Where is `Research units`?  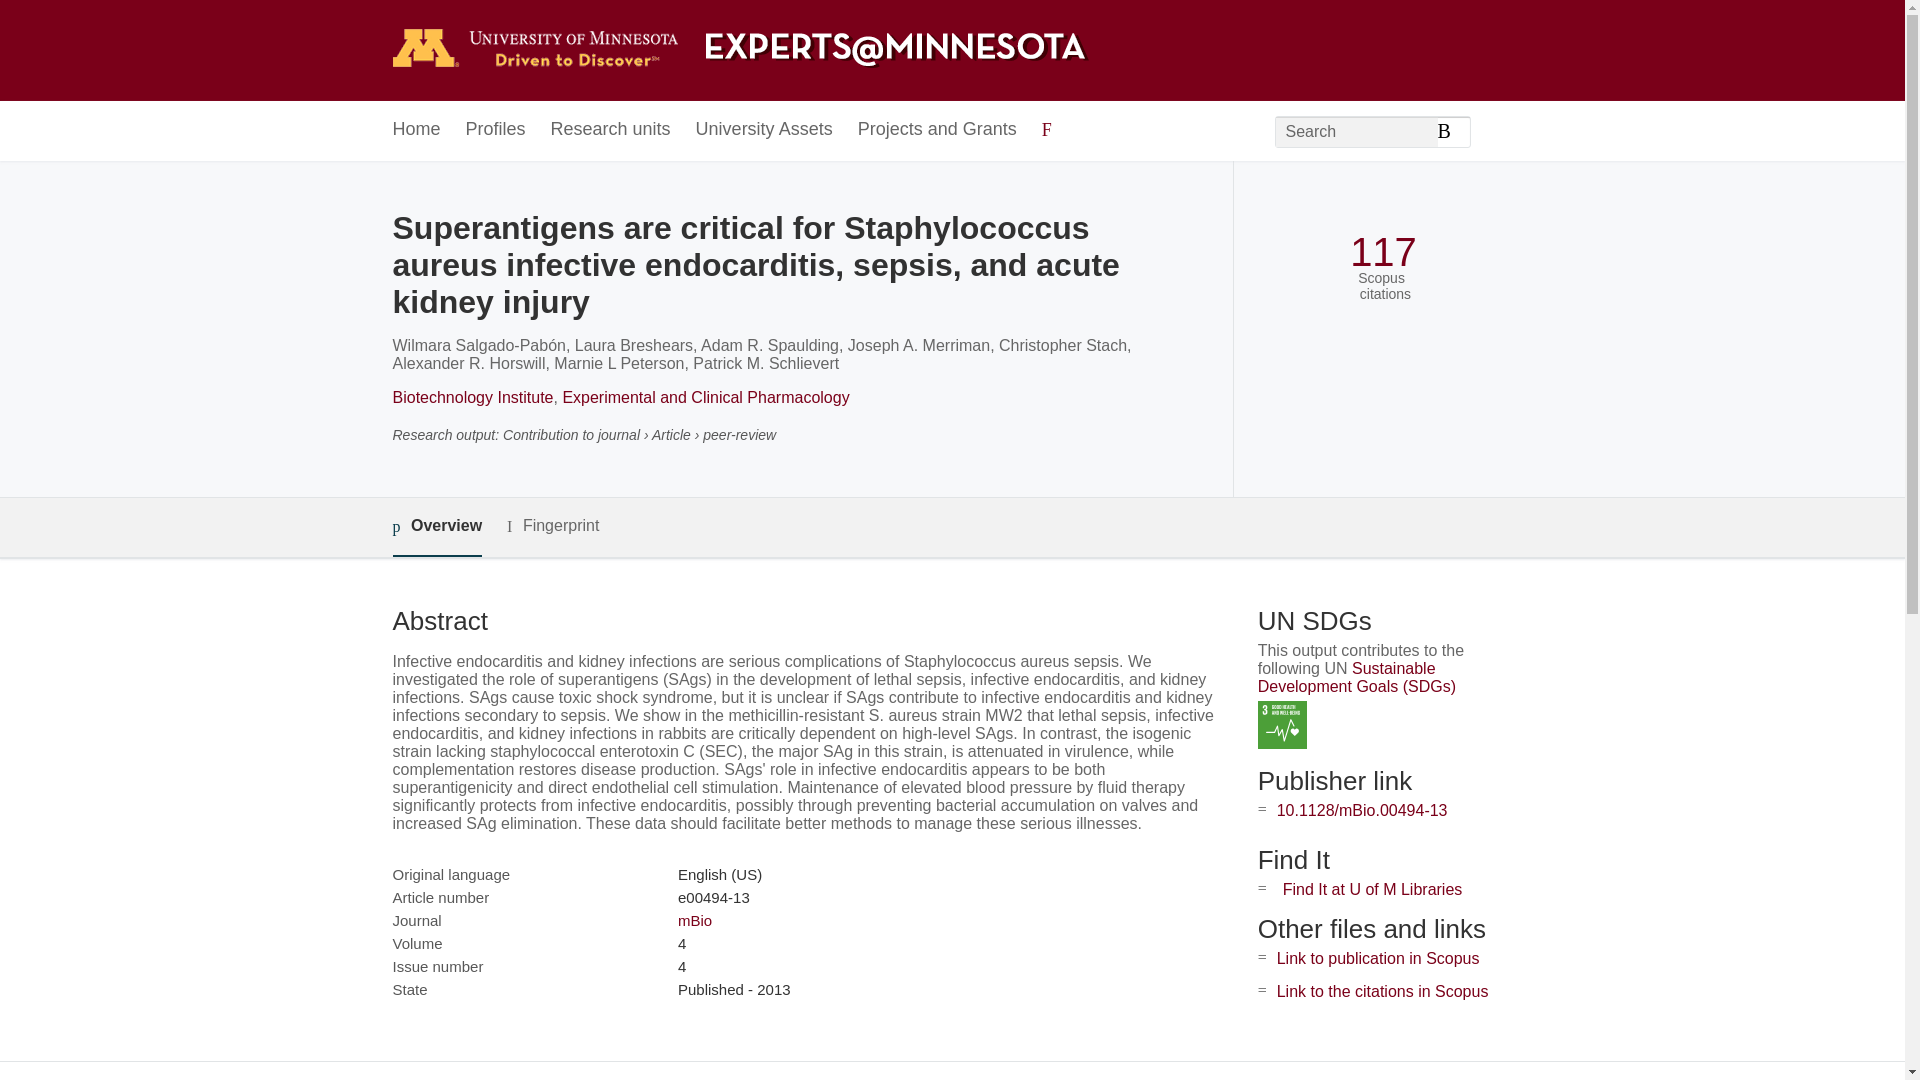
Research units is located at coordinates (610, 130).